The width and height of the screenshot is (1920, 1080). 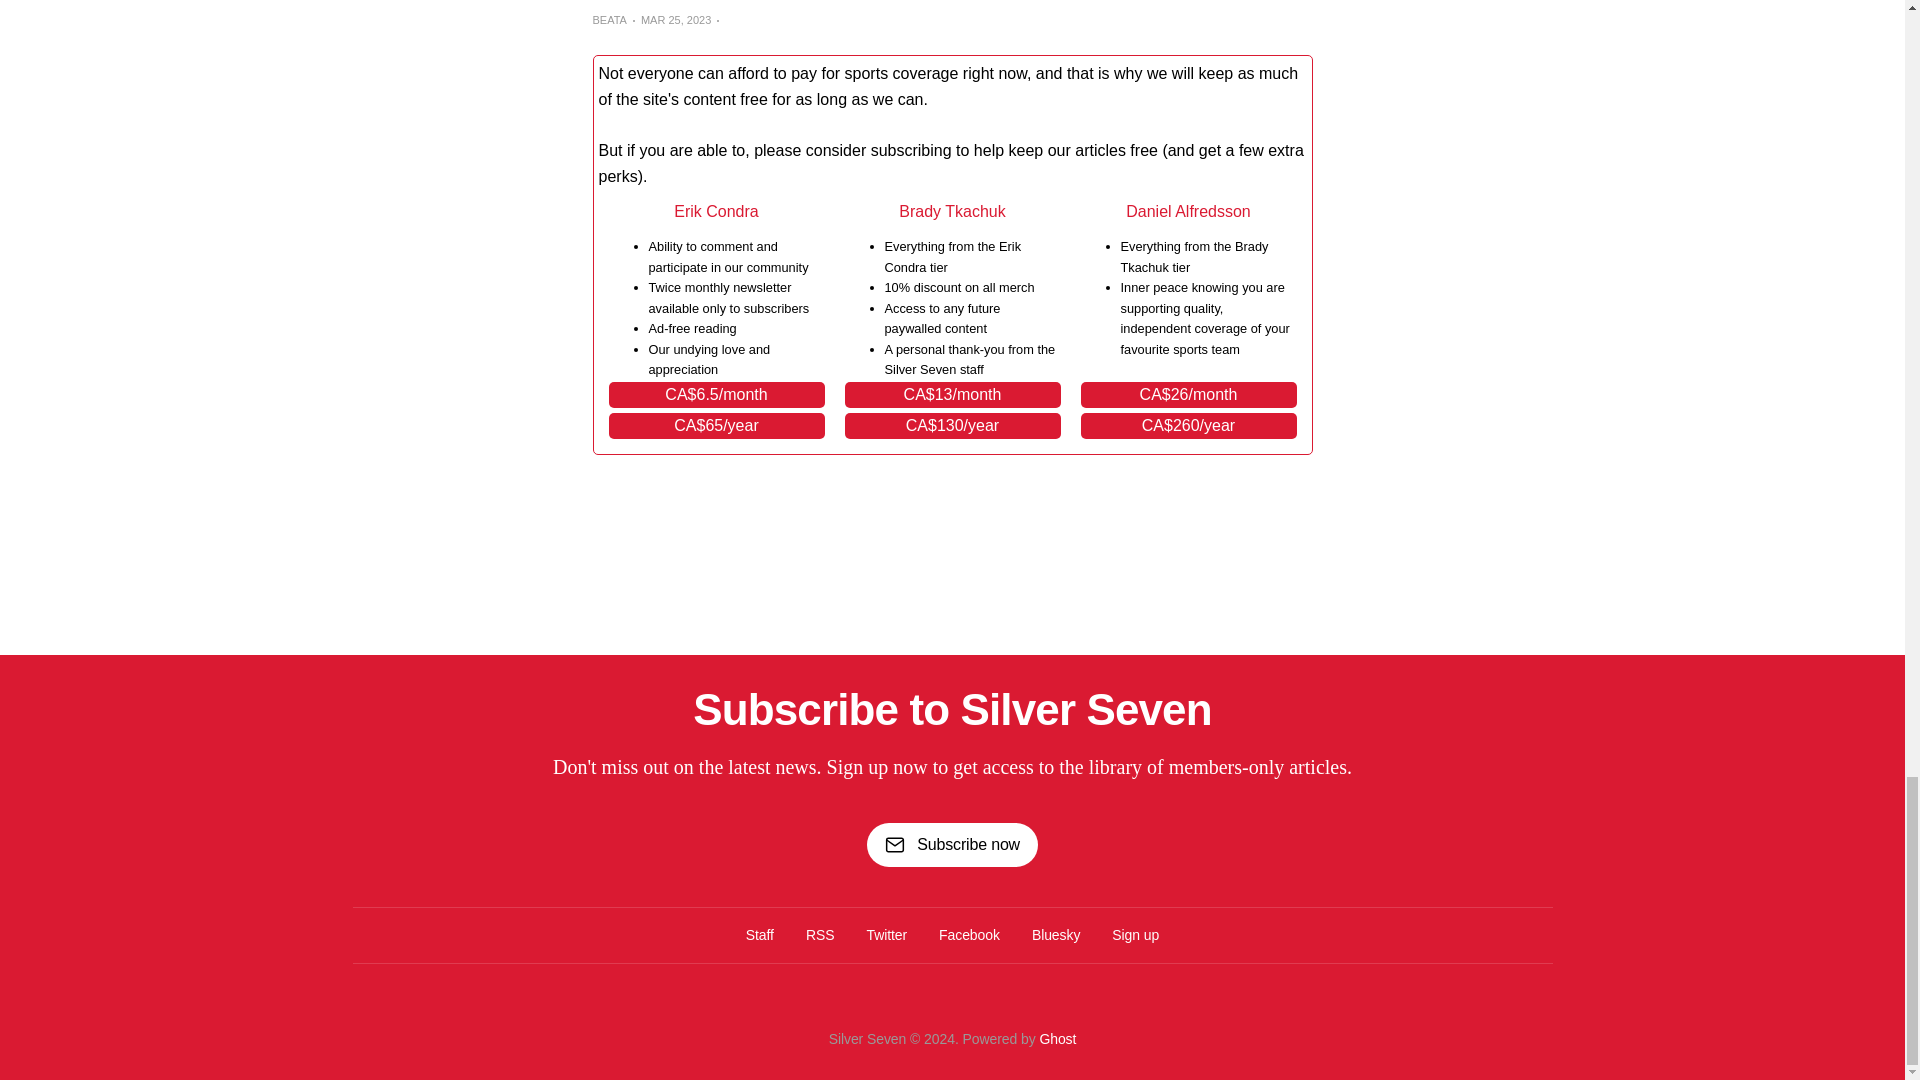 I want to click on RSS, so click(x=820, y=935).